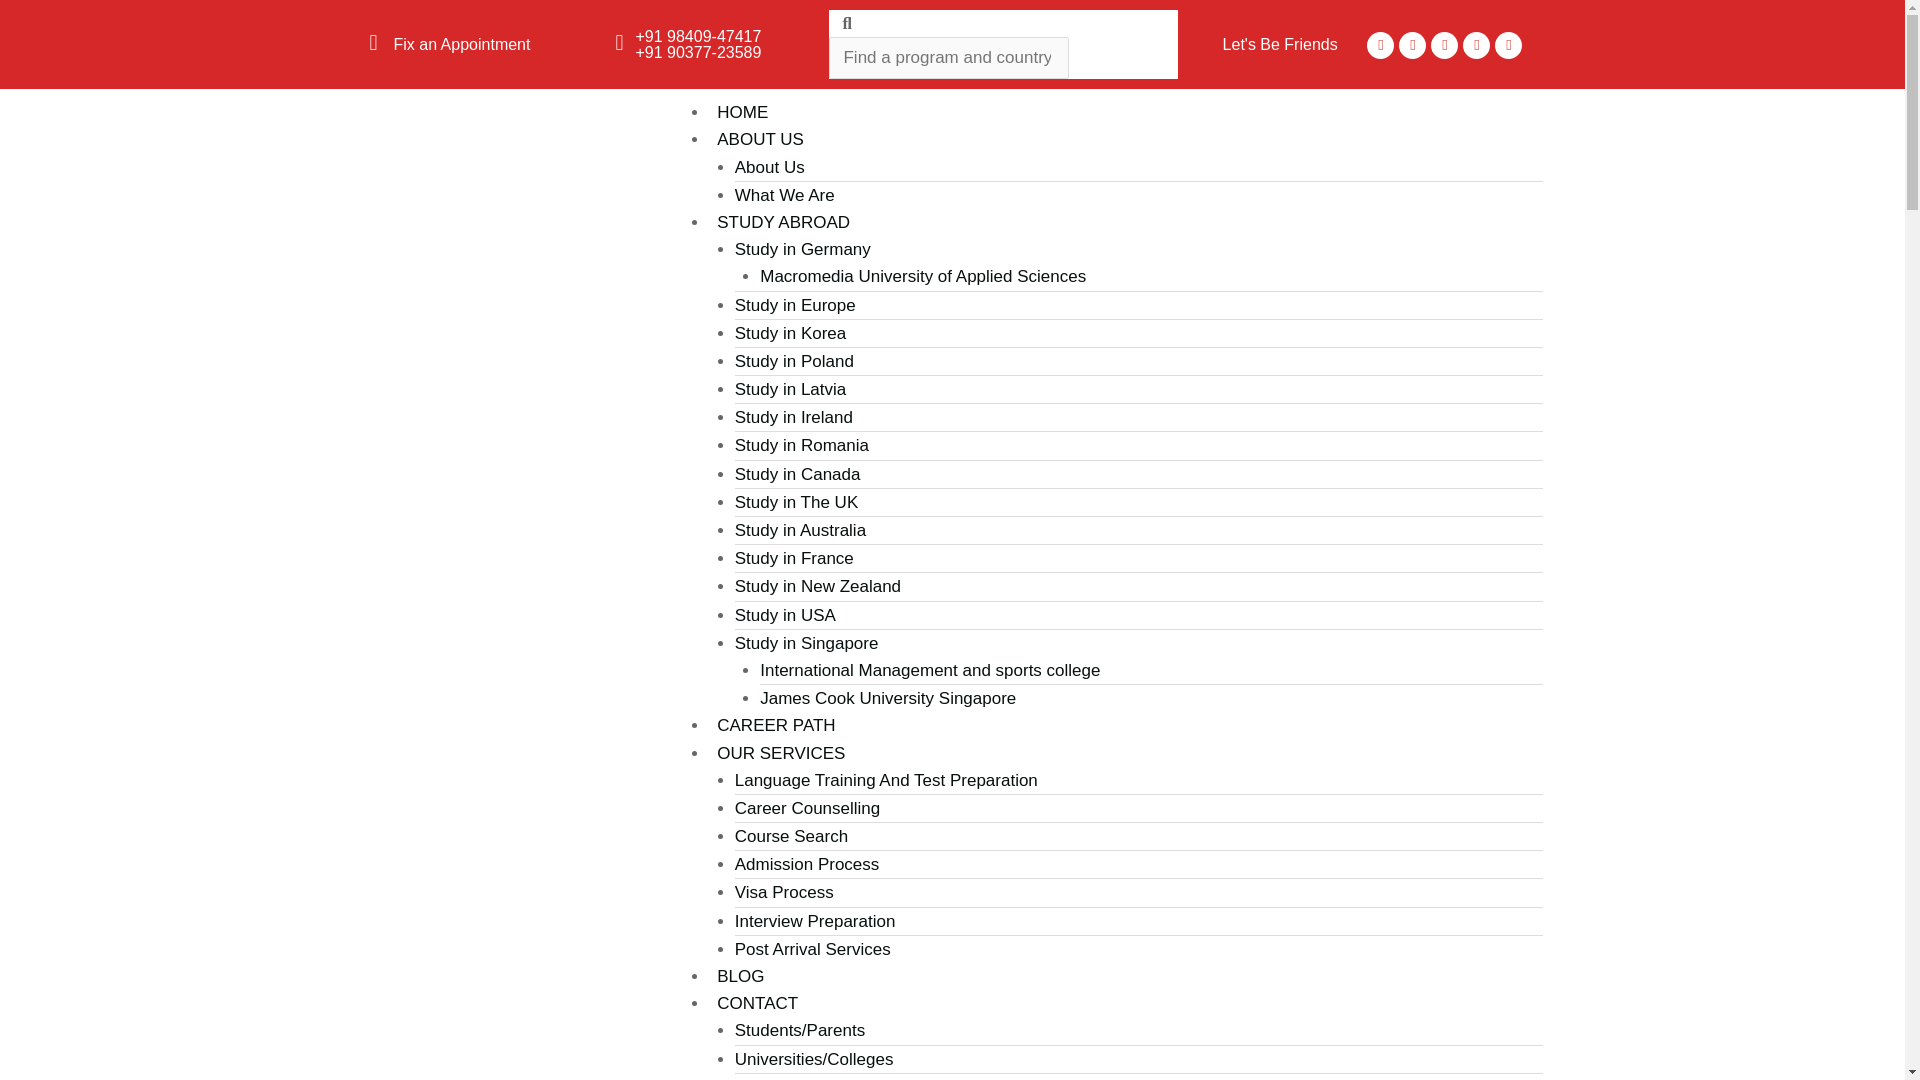 The width and height of the screenshot is (1920, 1080). What do you see at coordinates (1508, 46) in the screenshot?
I see `Linkedin` at bounding box center [1508, 46].